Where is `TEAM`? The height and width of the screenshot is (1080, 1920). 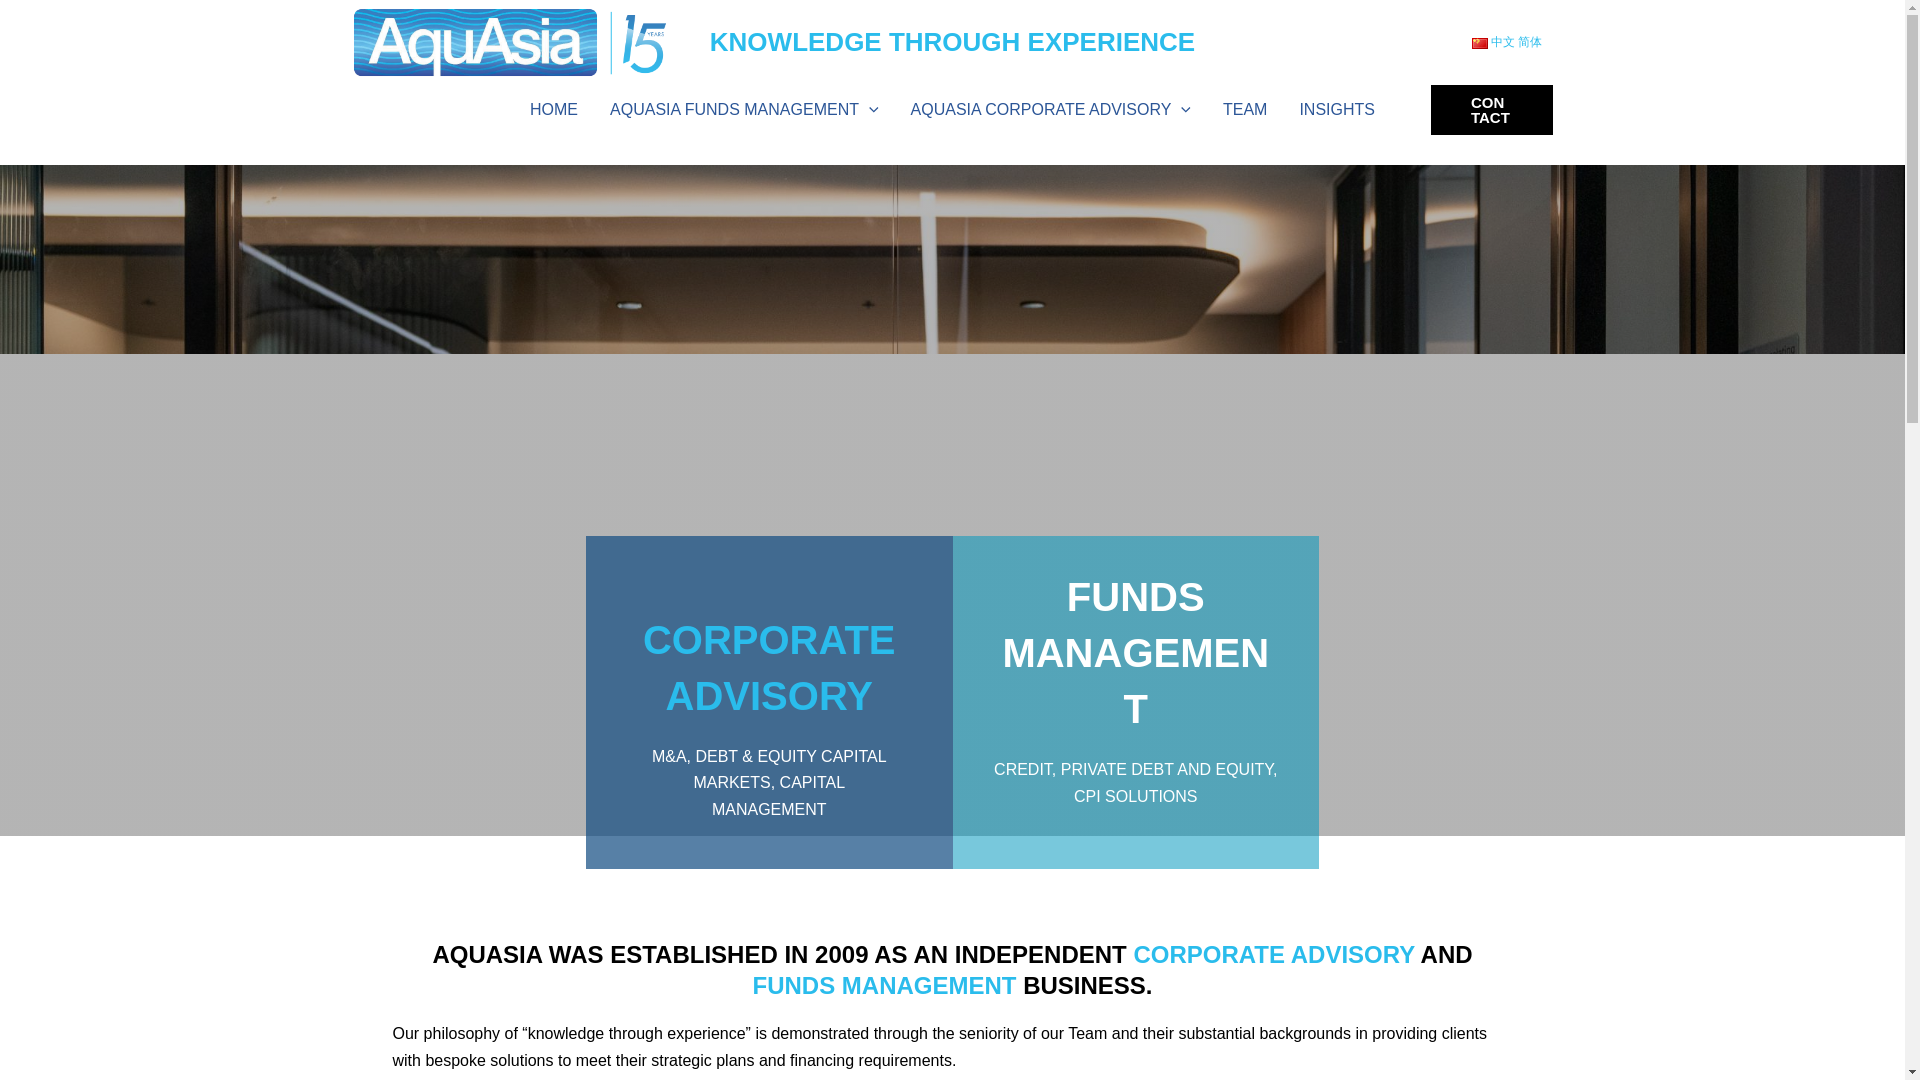 TEAM is located at coordinates (1244, 110).